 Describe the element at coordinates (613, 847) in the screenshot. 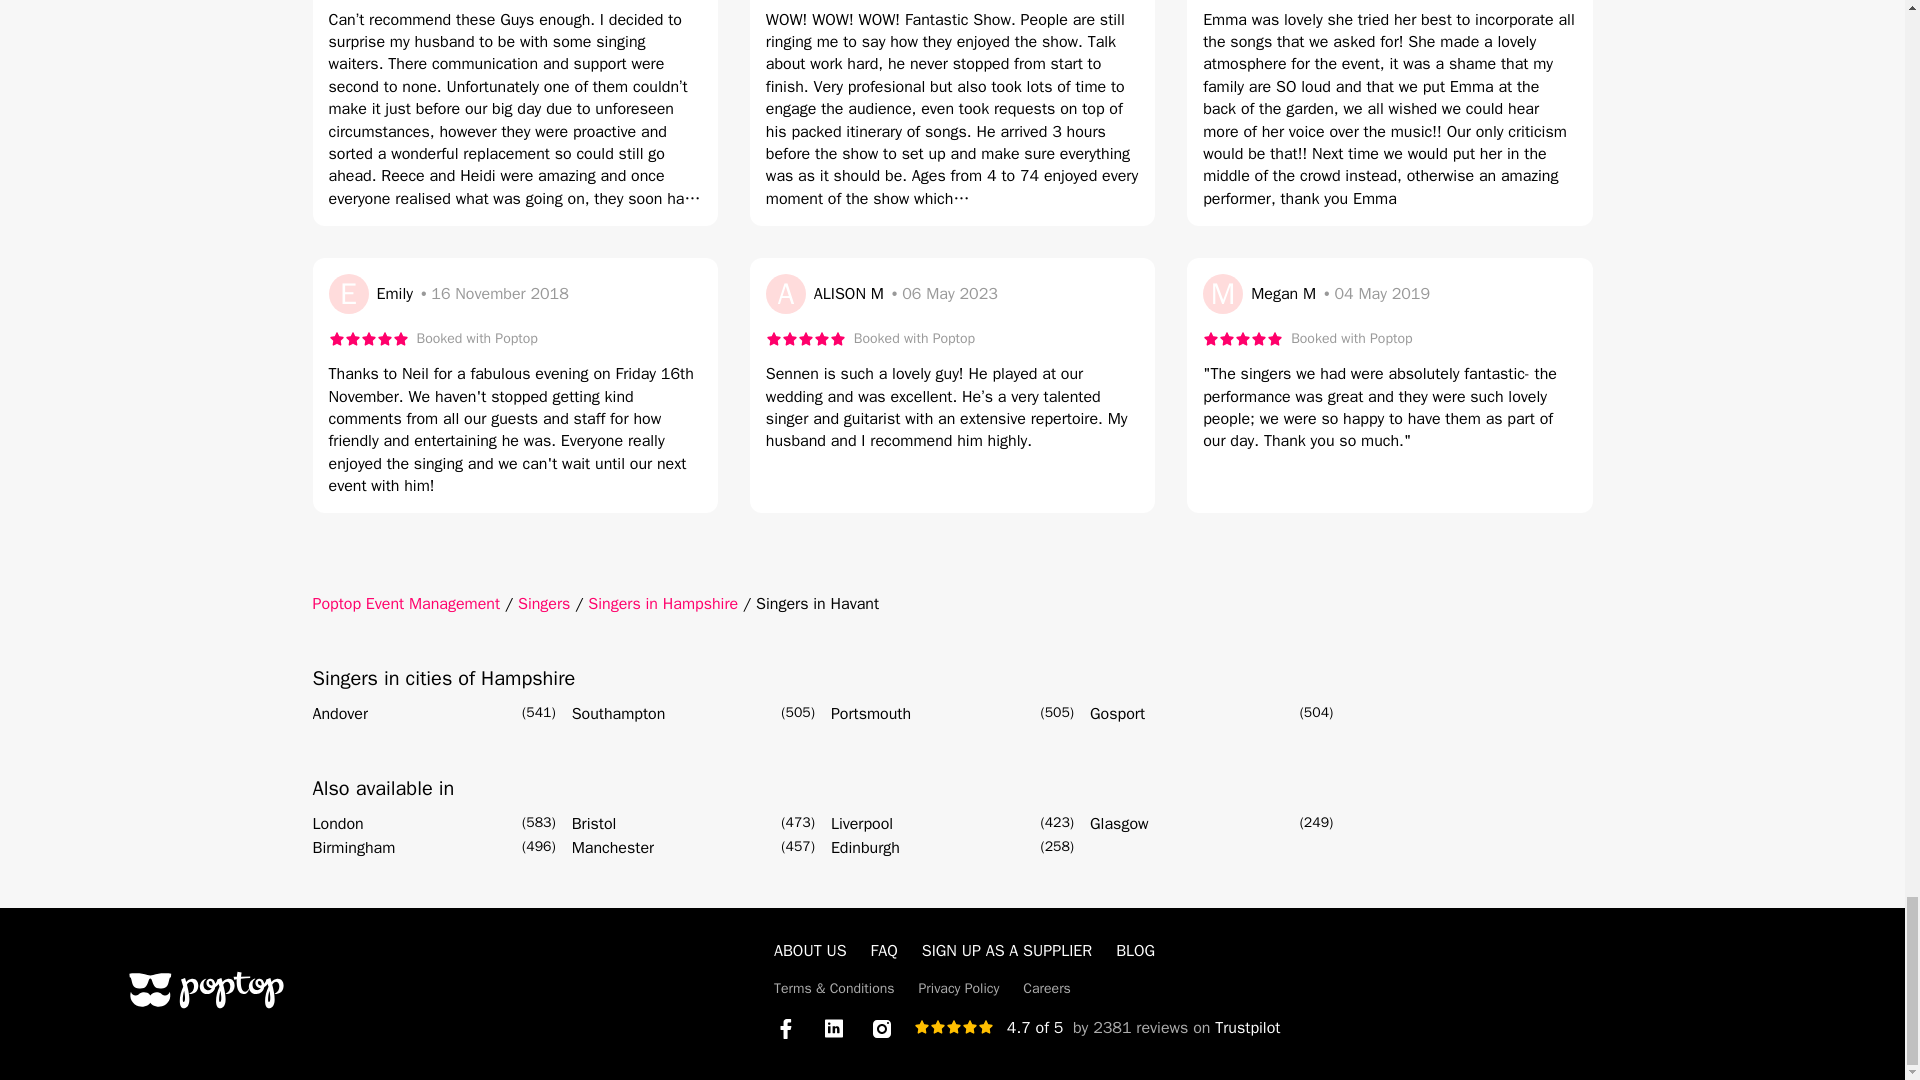

I see `Manchester` at that location.